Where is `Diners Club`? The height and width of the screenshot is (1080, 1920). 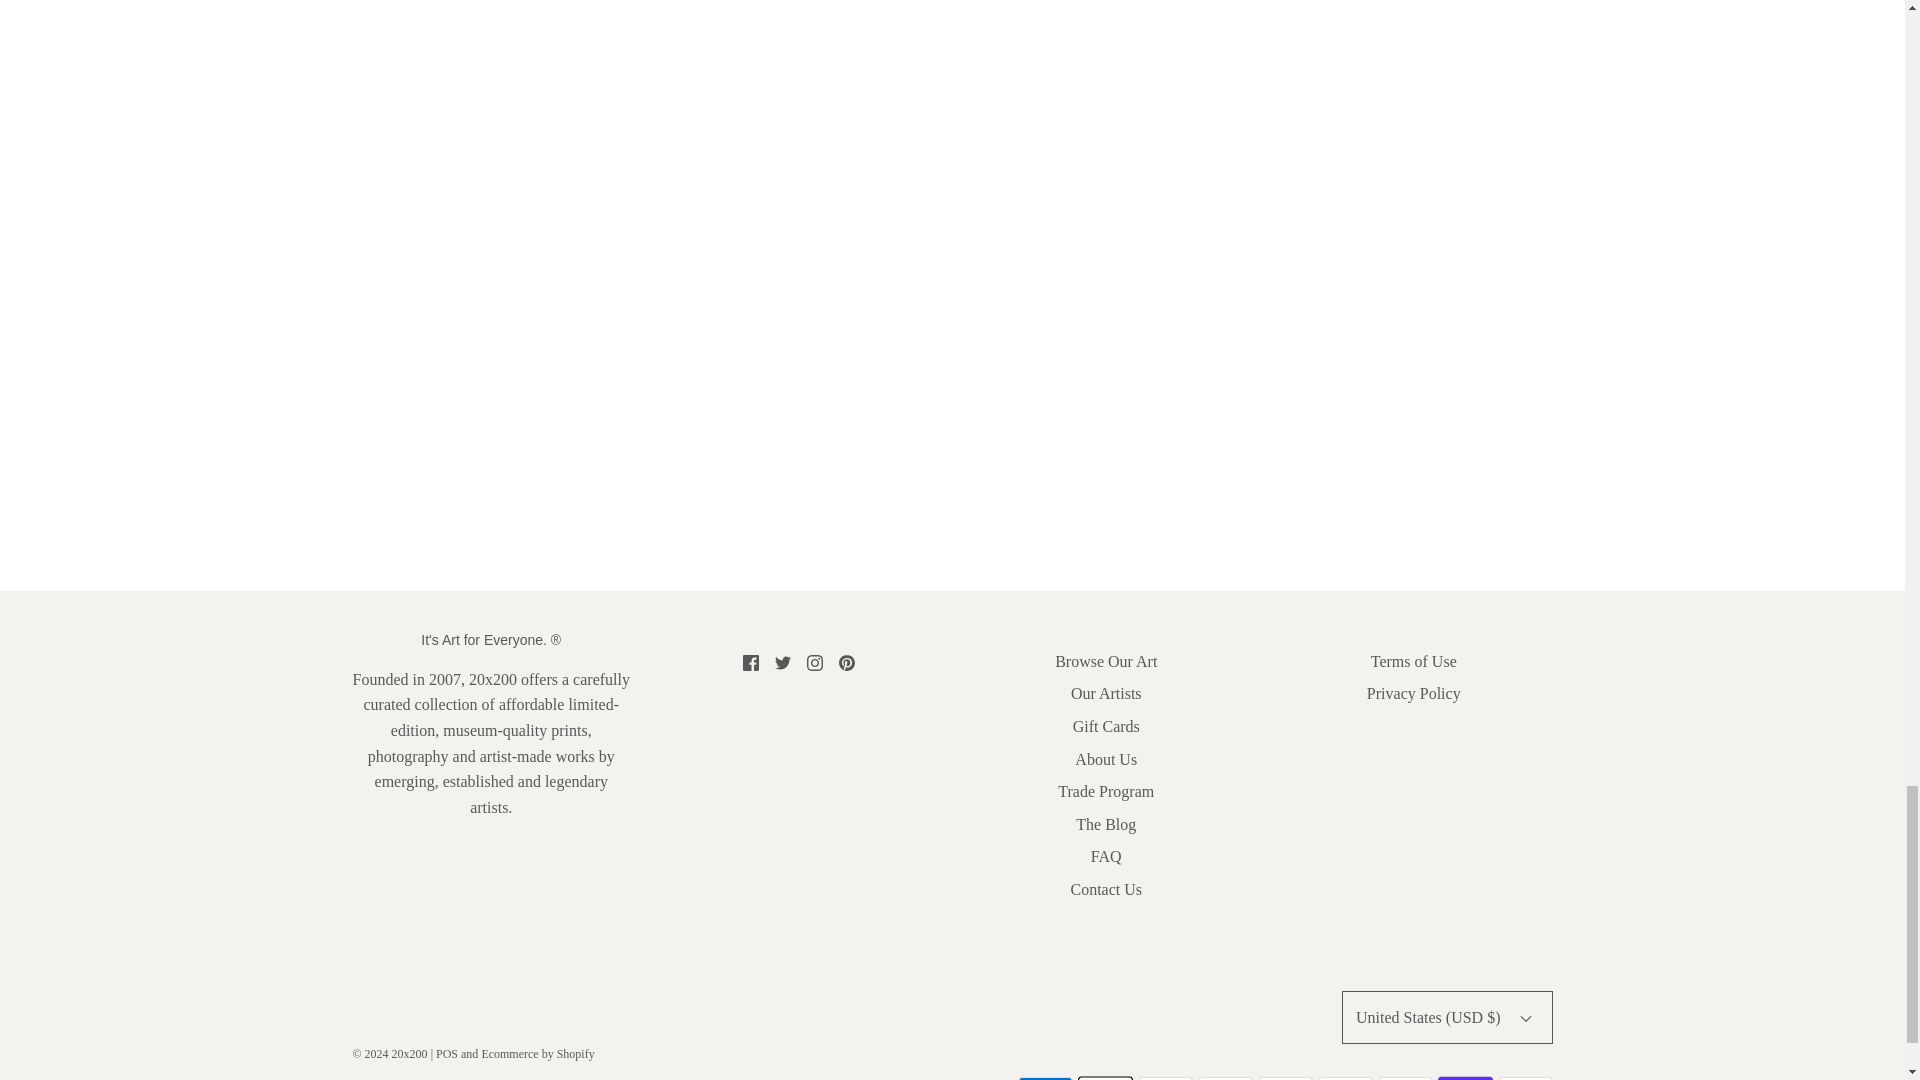 Diners Club is located at coordinates (1165, 1076).